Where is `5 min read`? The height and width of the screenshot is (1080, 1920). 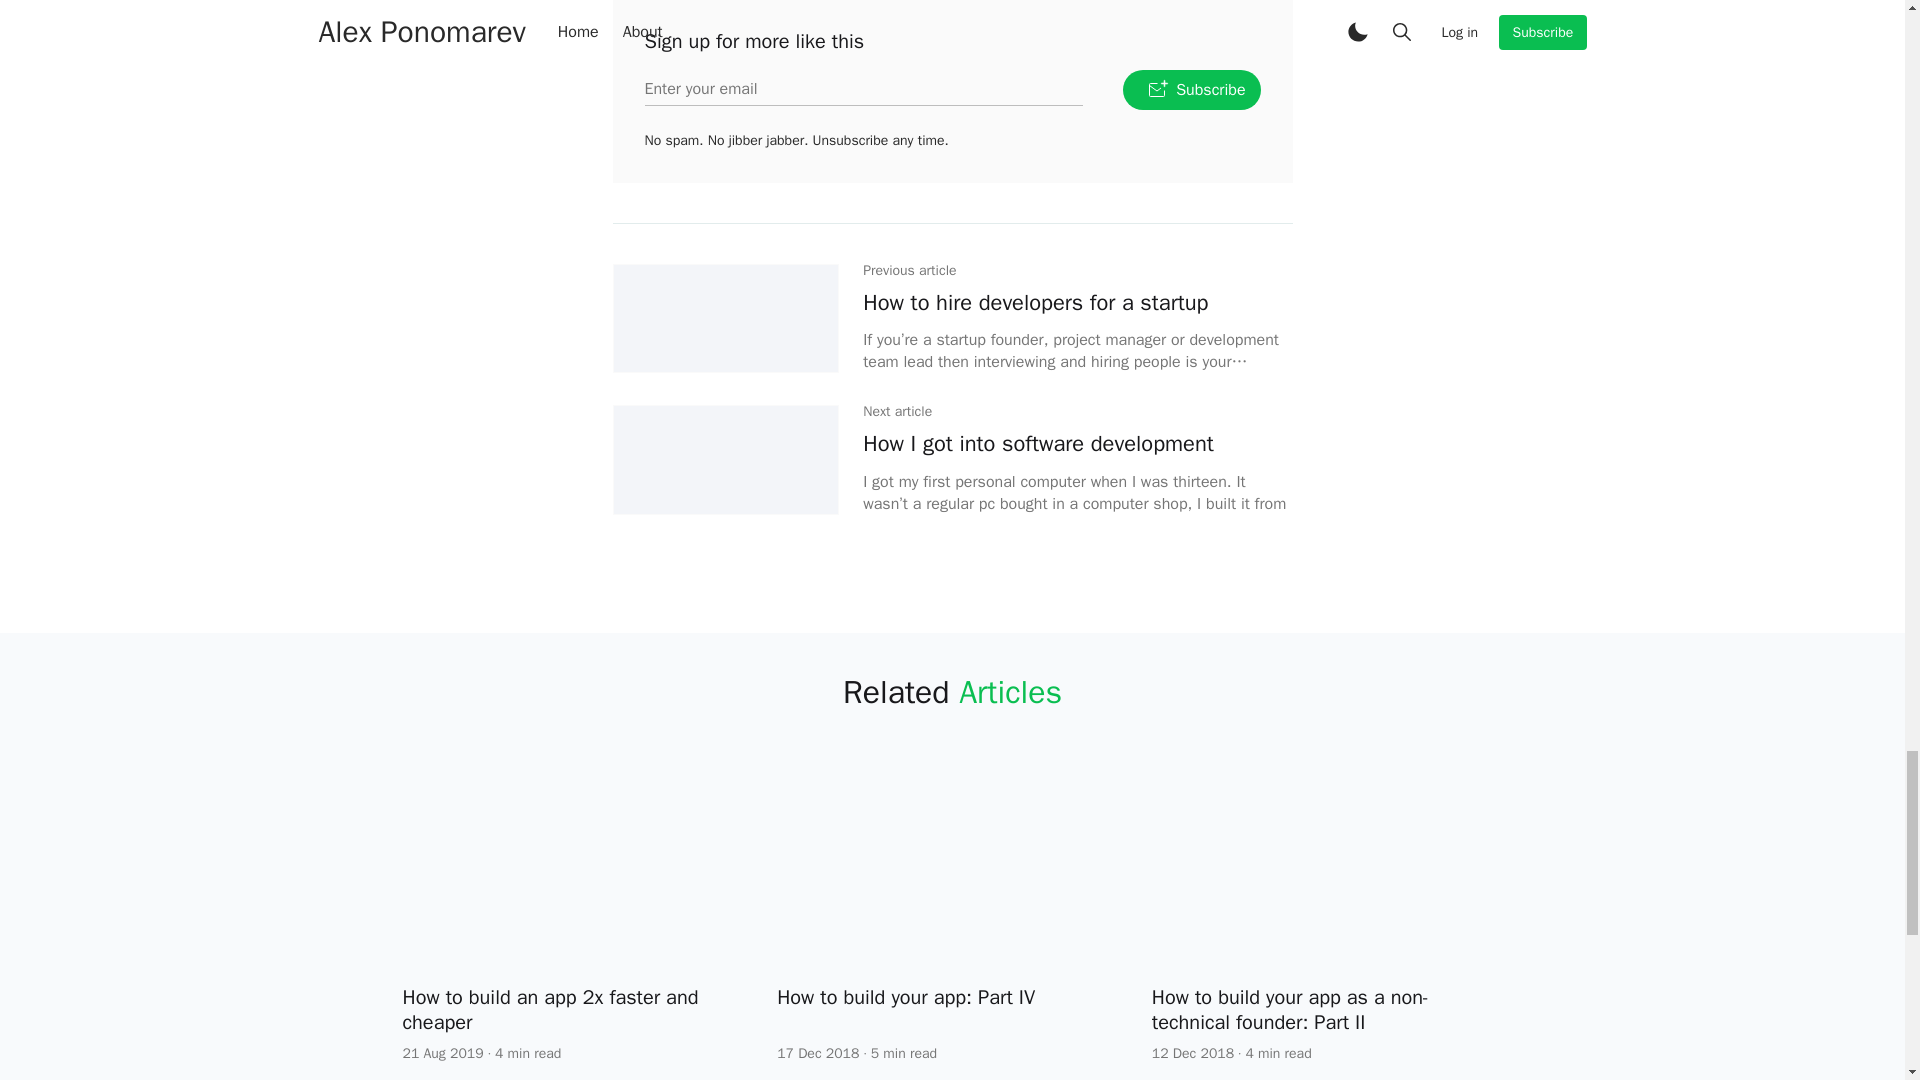
5 min read is located at coordinates (904, 1053).